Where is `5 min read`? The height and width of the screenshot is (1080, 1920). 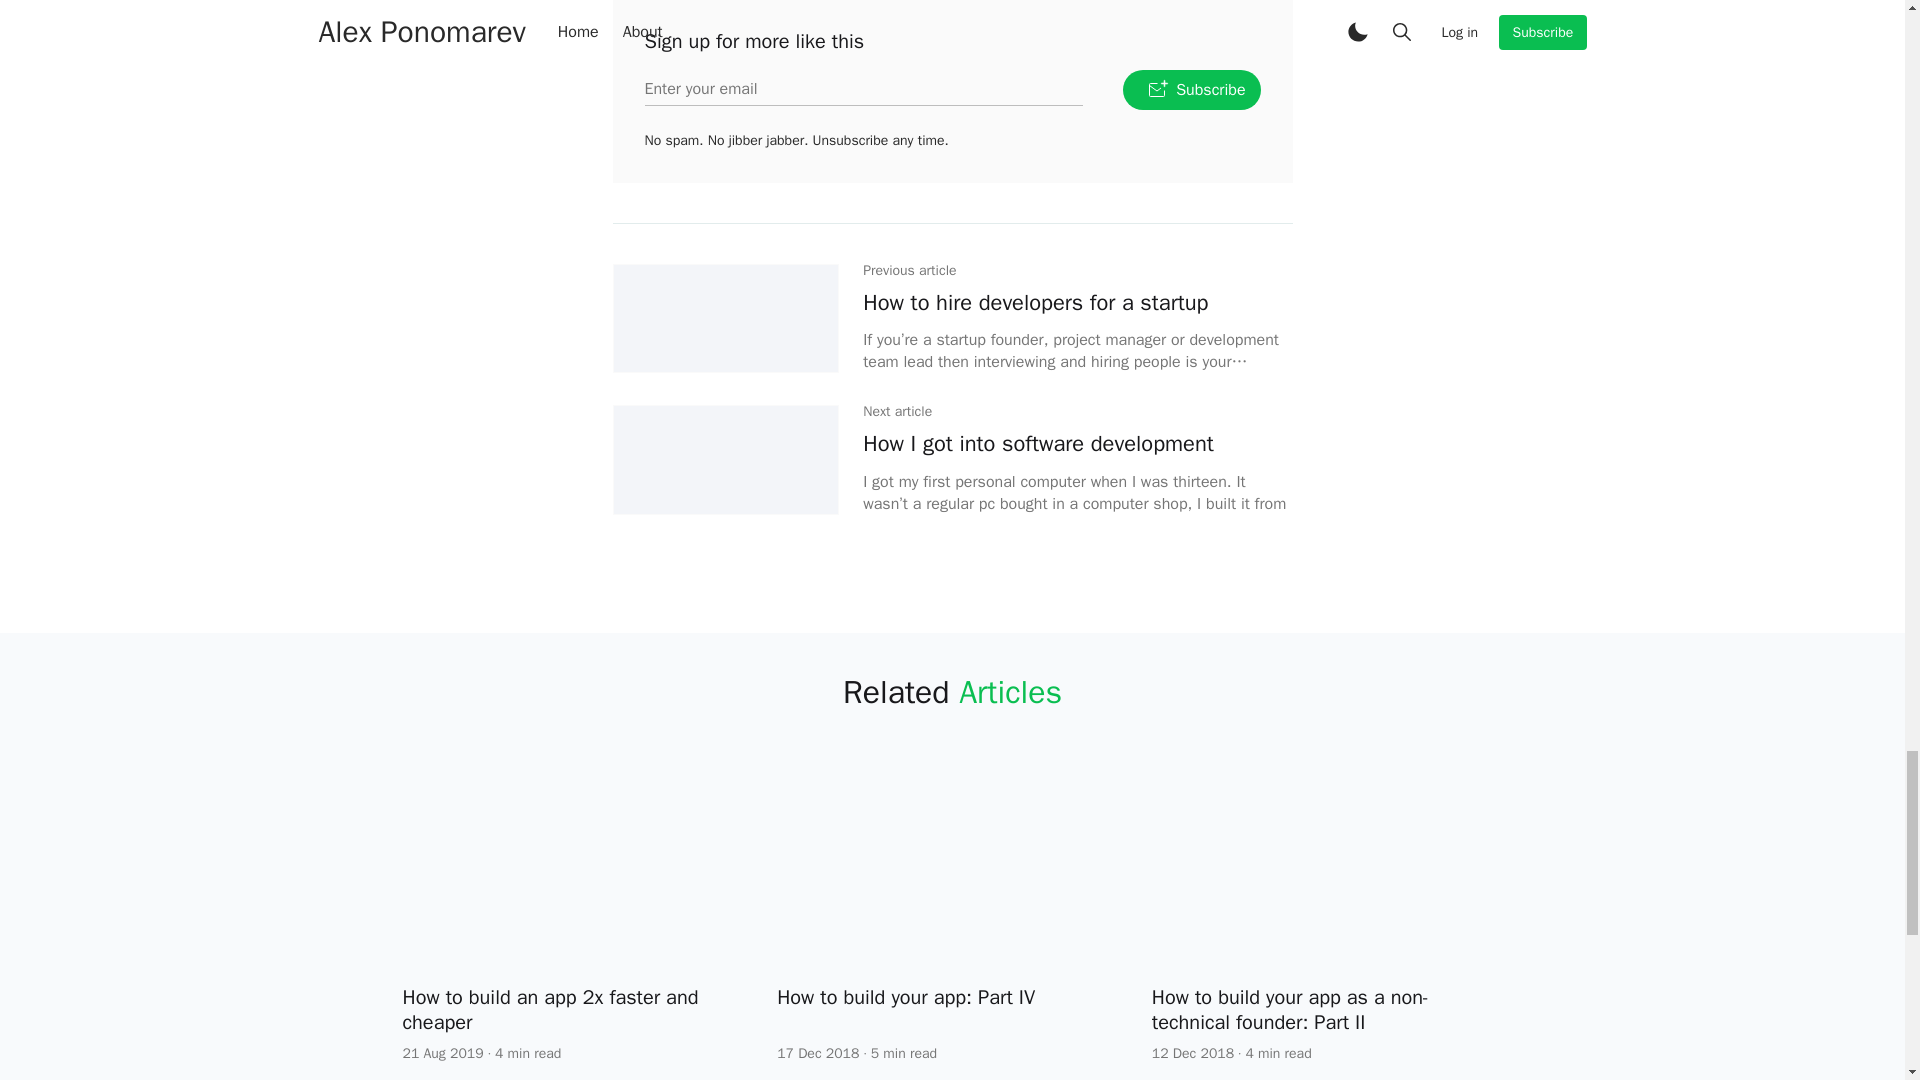
5 min read is located at coordinates (904, 1053).